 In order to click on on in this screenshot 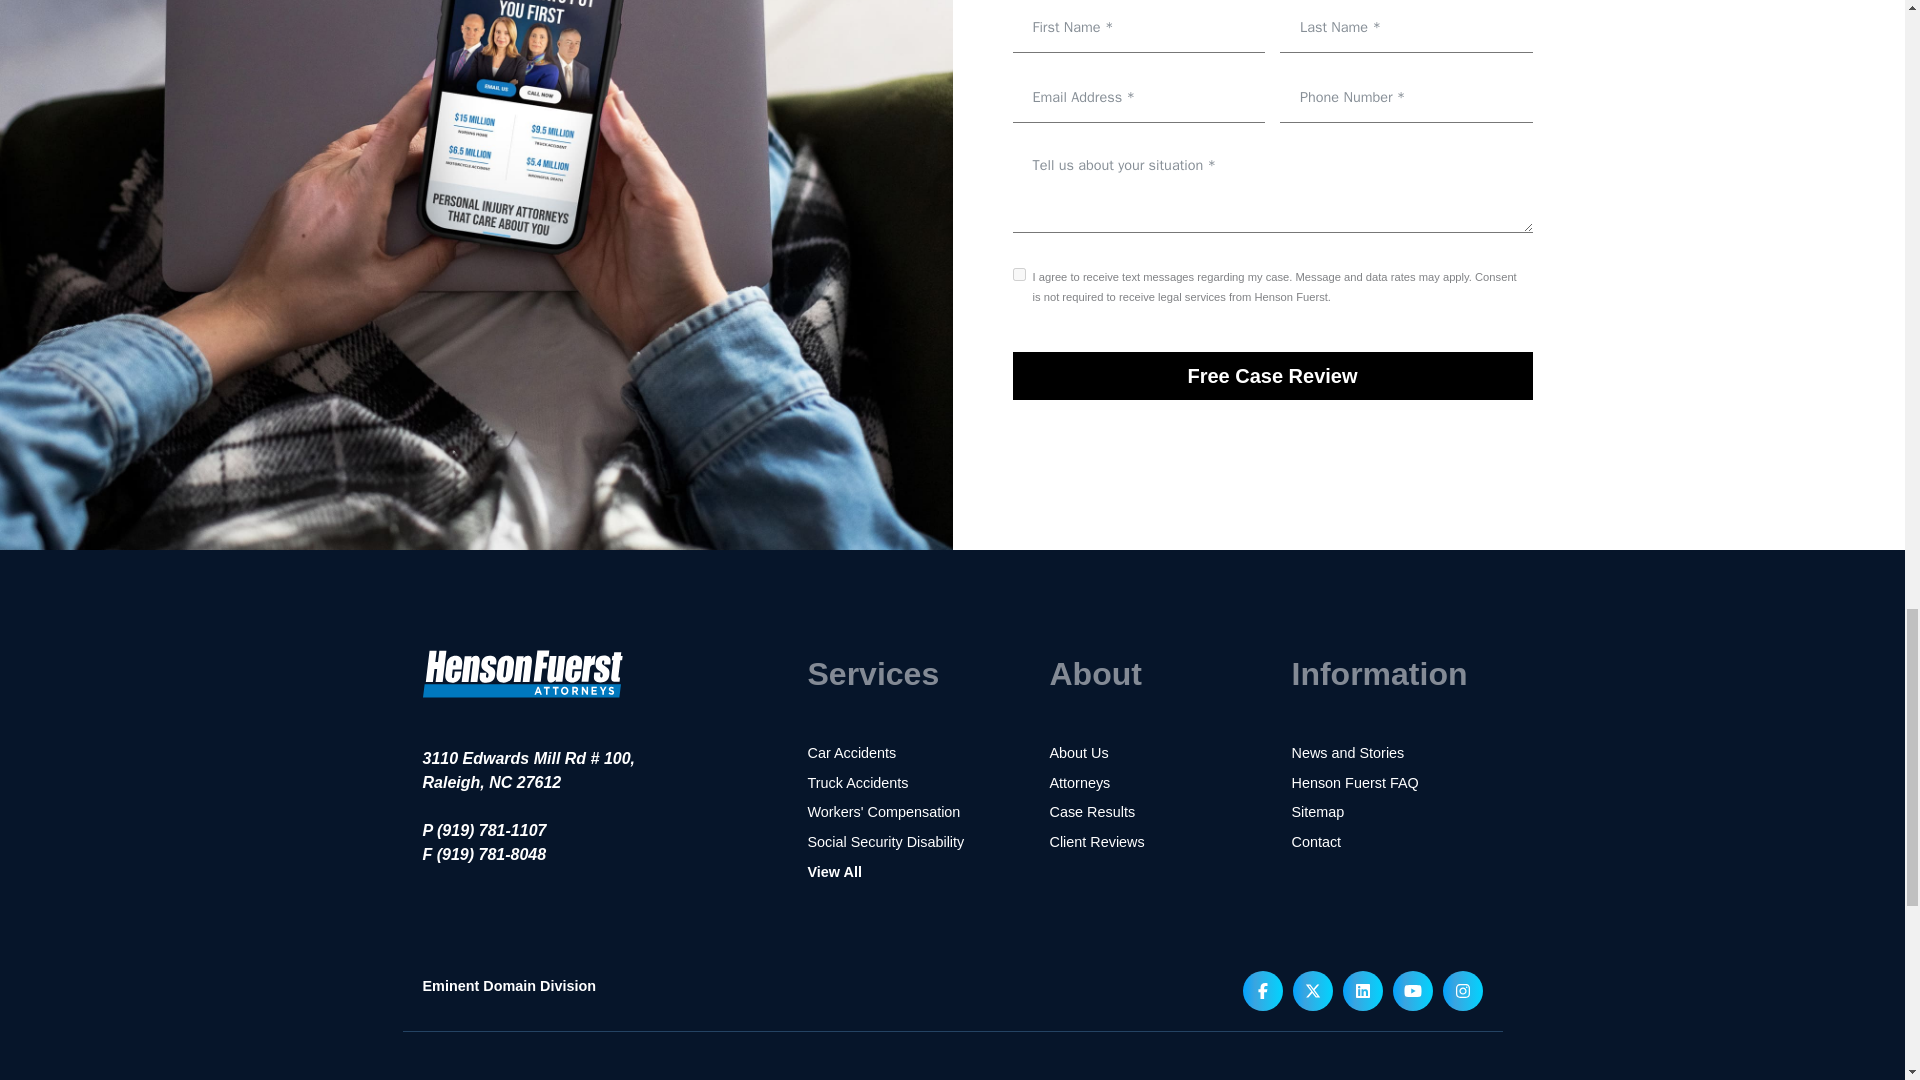, I will do `click(1018, 274)`.